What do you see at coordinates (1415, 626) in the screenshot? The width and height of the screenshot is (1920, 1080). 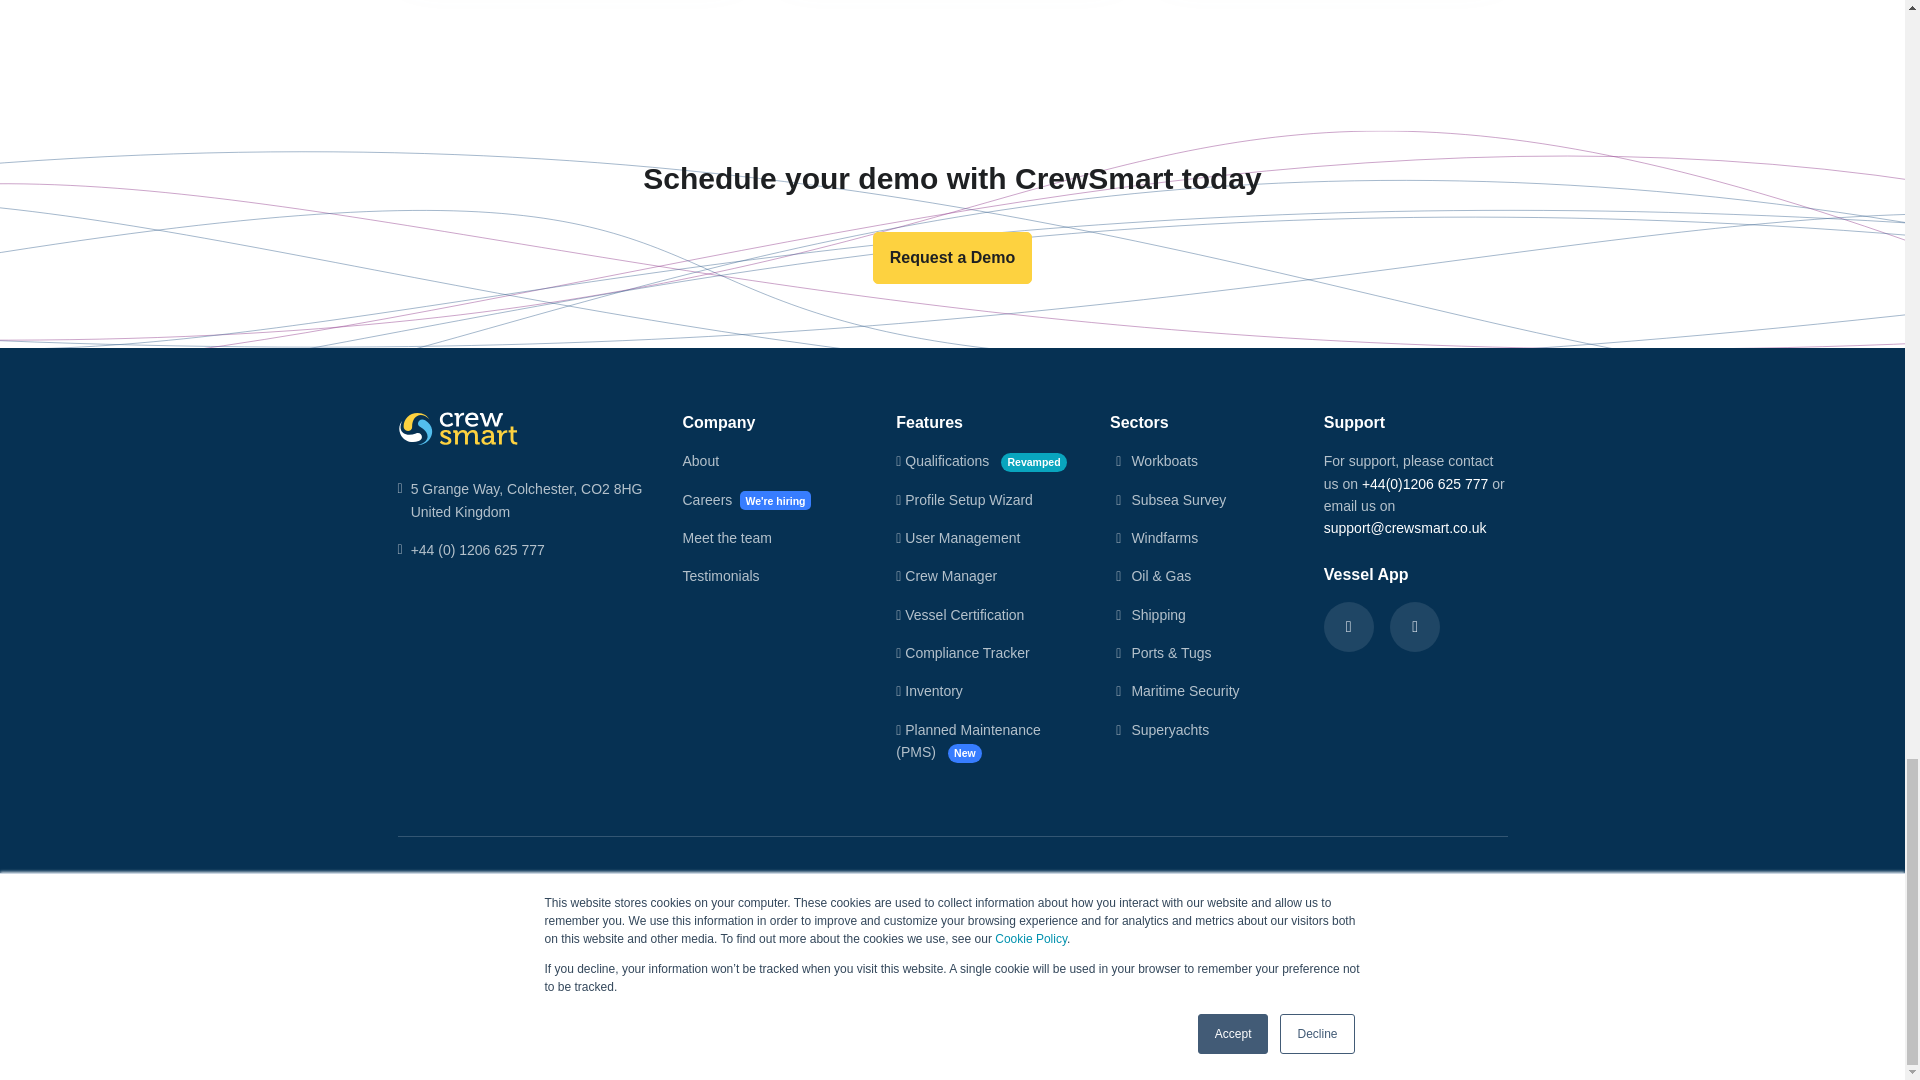 I see `Available on Android for tablets` at bounding box center [1415, 626].